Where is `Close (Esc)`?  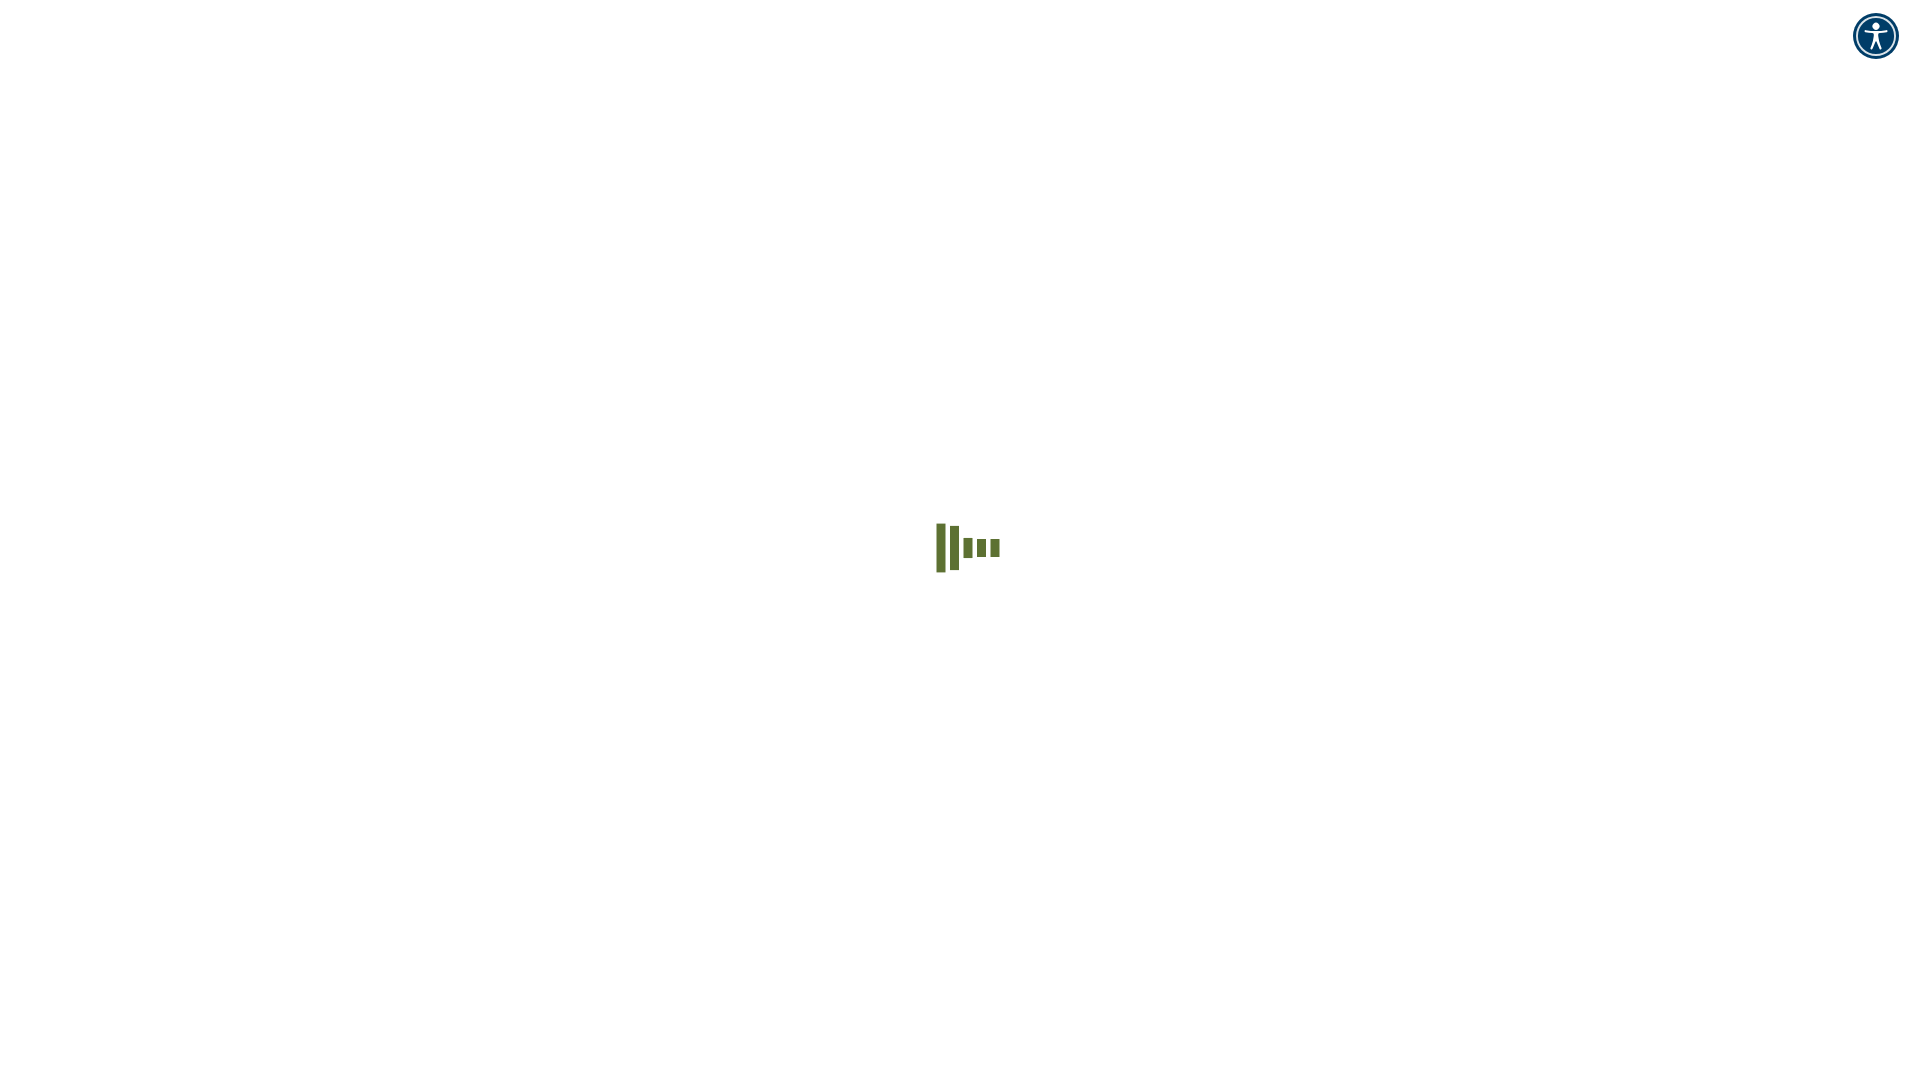
Close (Esc) is located at coordinates (16, 846).